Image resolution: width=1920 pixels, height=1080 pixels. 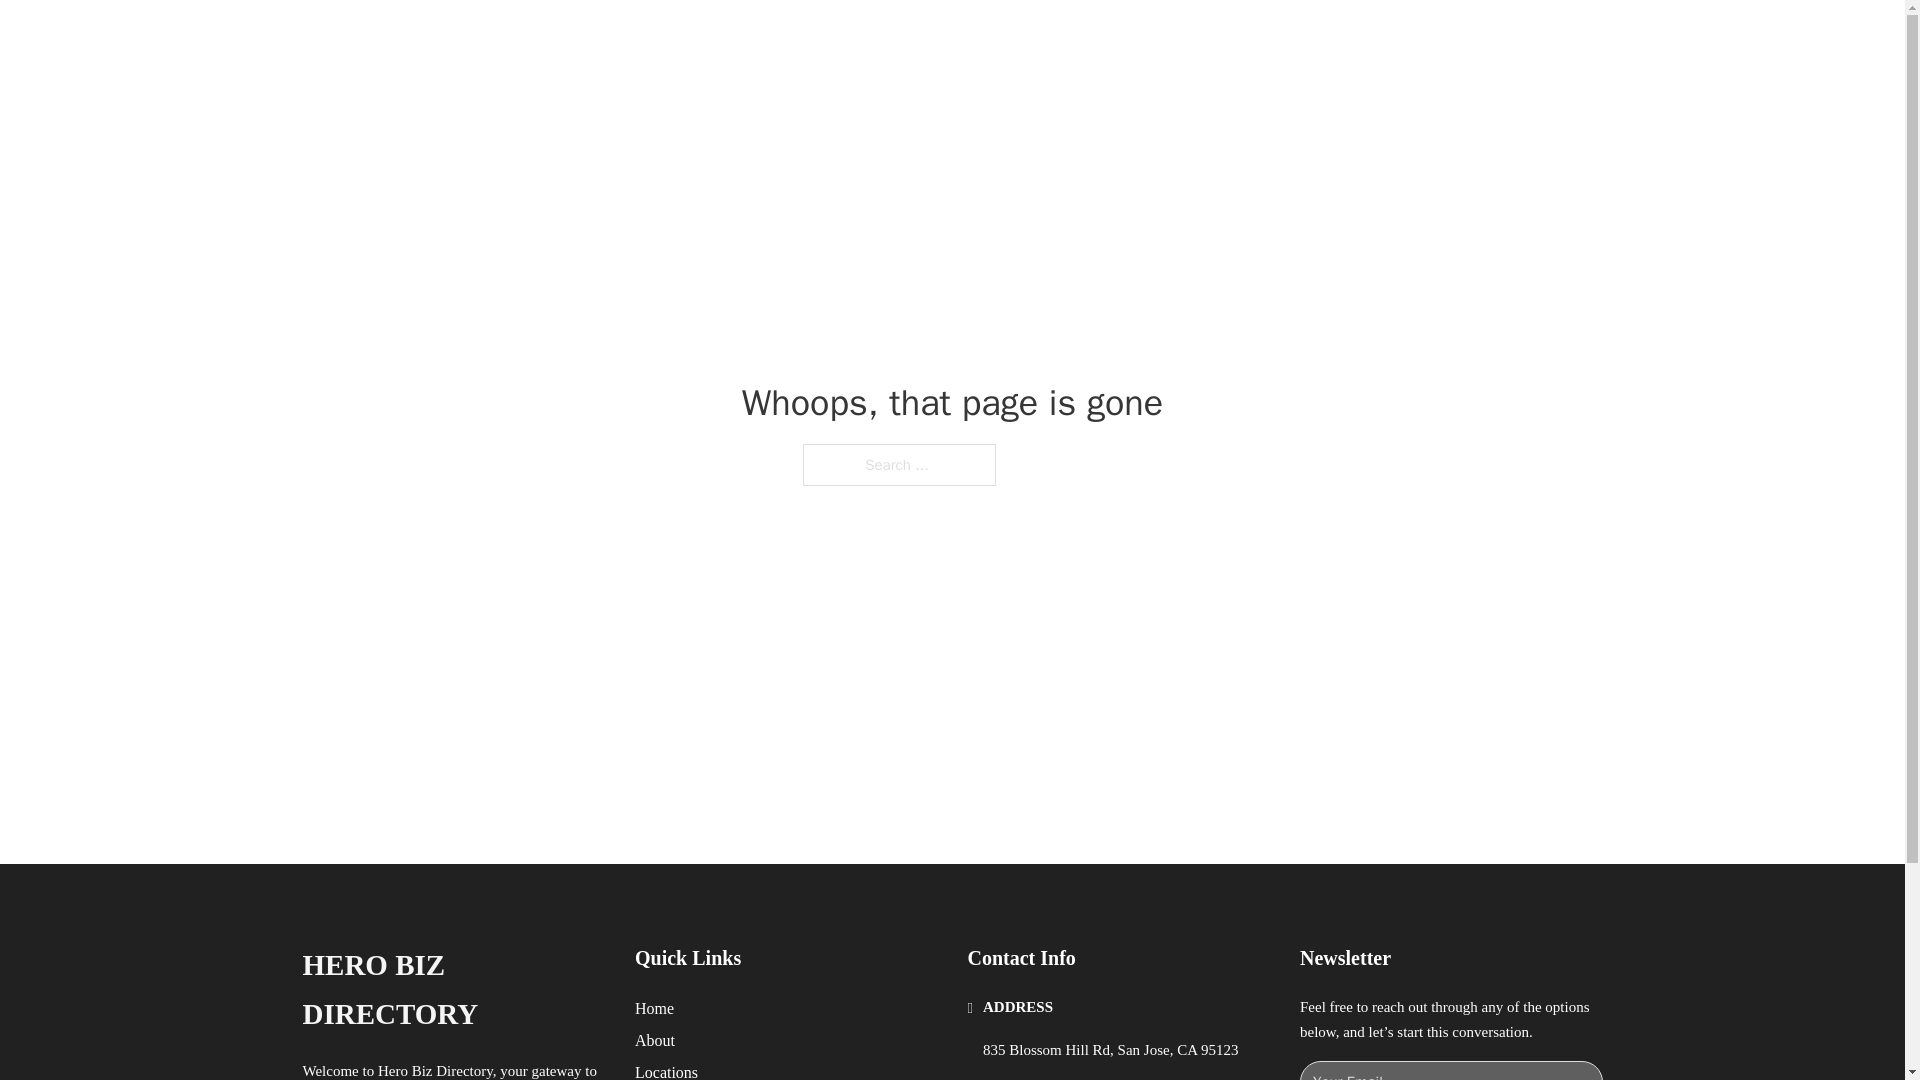 What do you see at coordinates (666, 1070) in the screenshot?
I see `Locations` at bounding box center [666, 1070].